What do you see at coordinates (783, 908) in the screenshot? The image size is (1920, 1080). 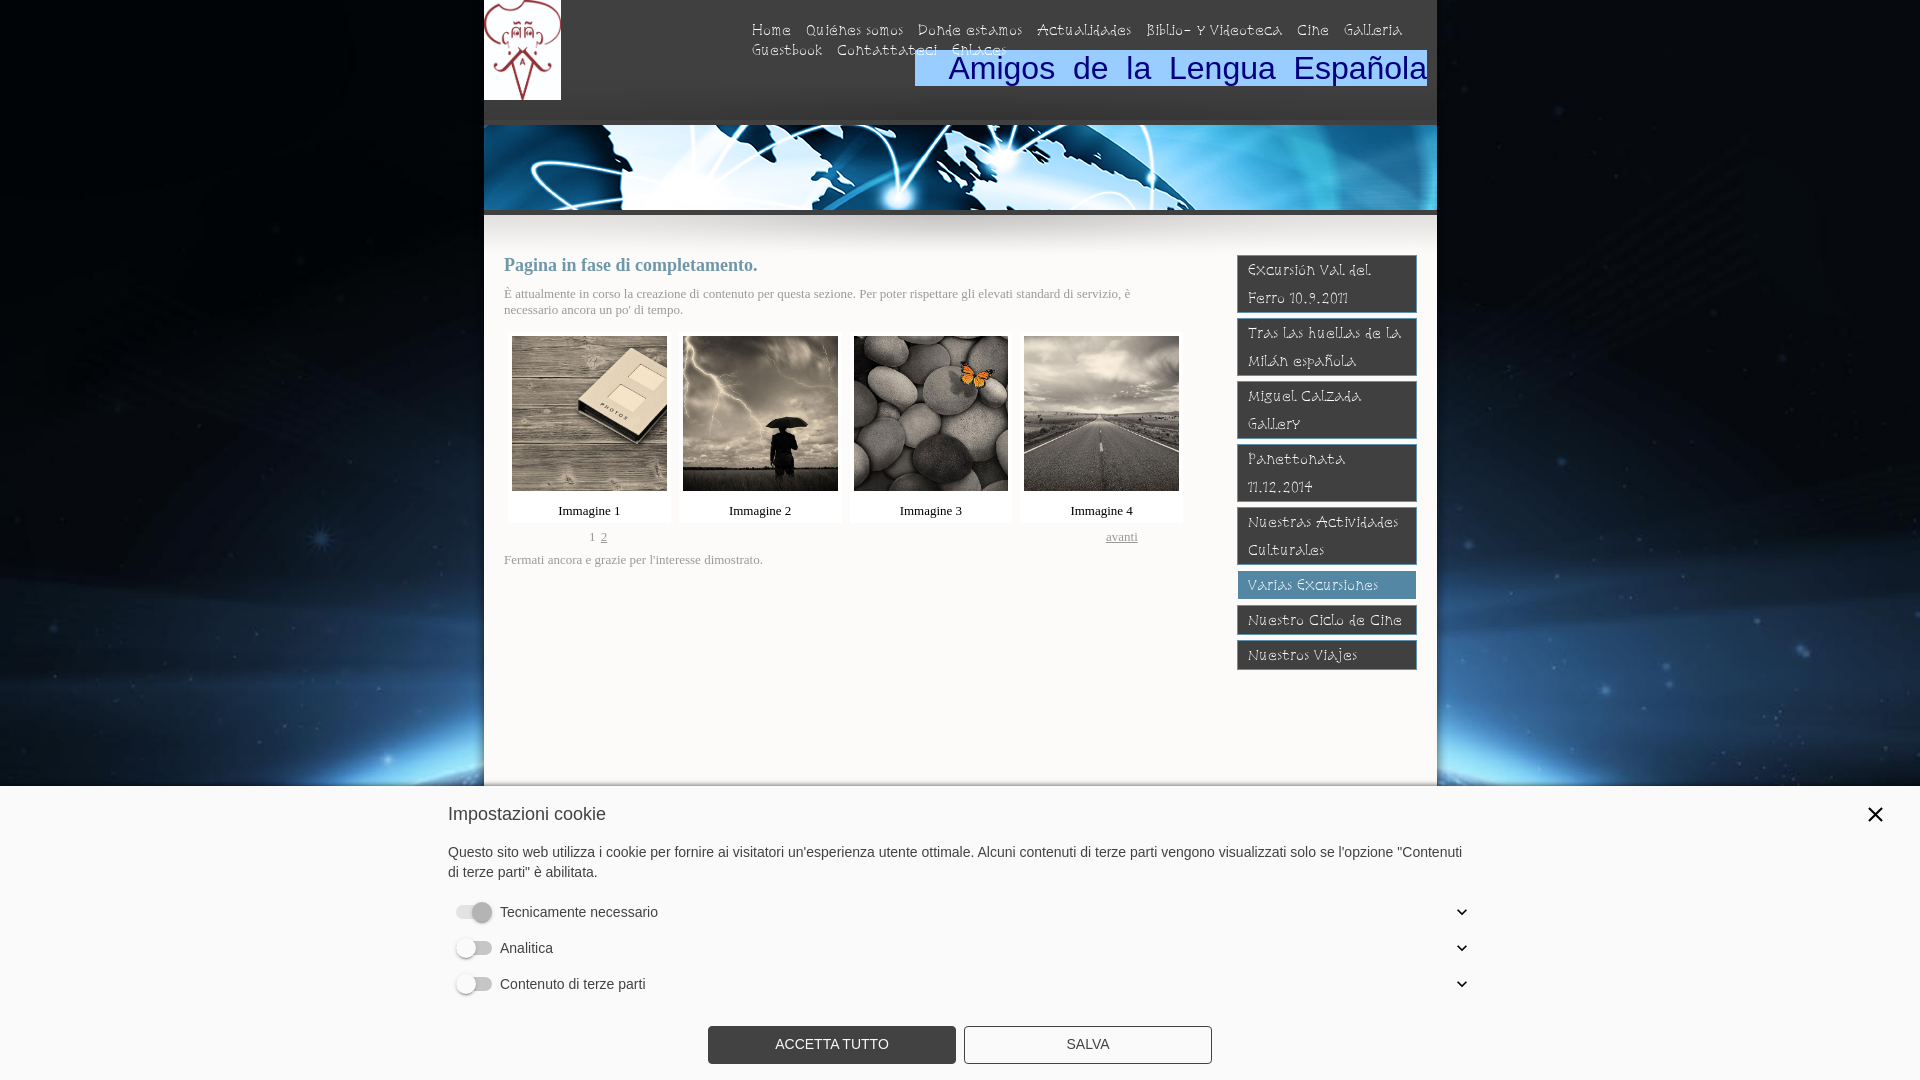 I see `Contattatetci` at bounding box center [783, 908].